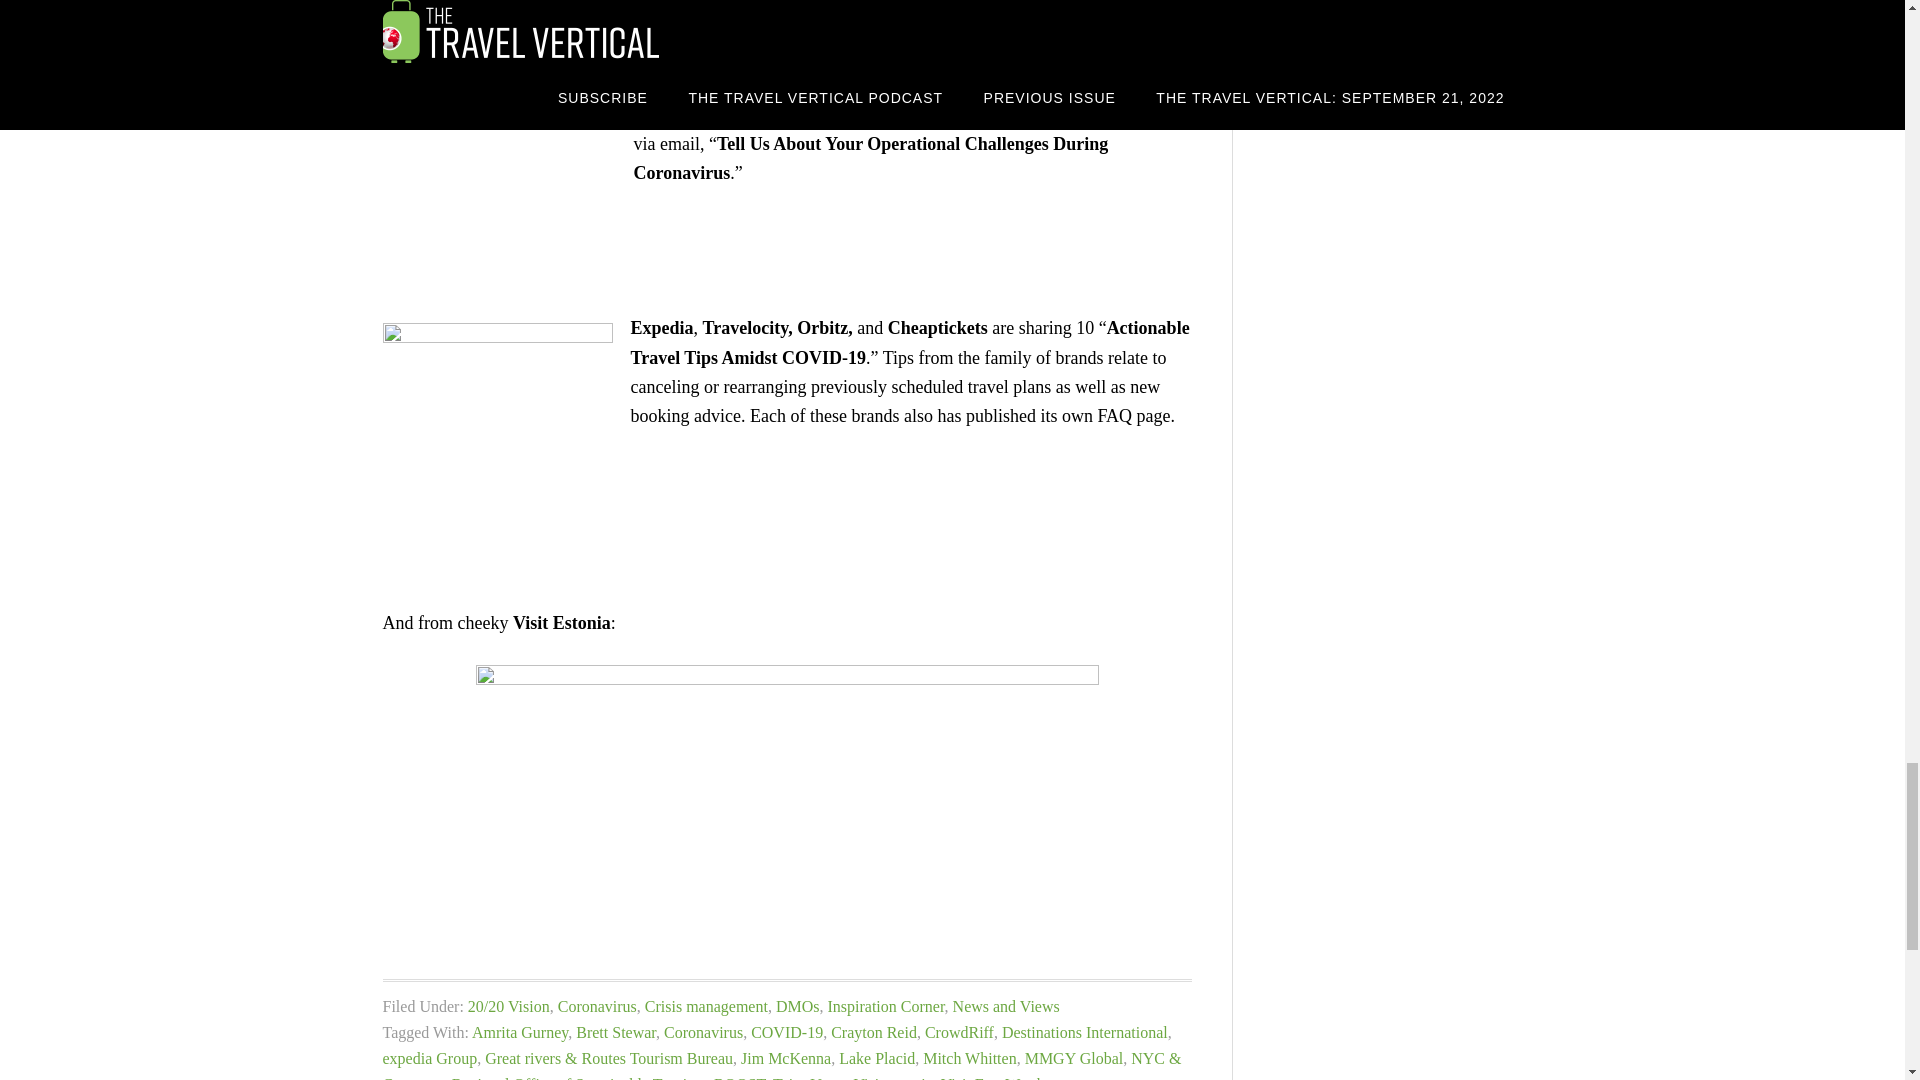 The width and height of the screenshot is (1920, 1080). I want to click on Crisis management, so click(706, 1006).